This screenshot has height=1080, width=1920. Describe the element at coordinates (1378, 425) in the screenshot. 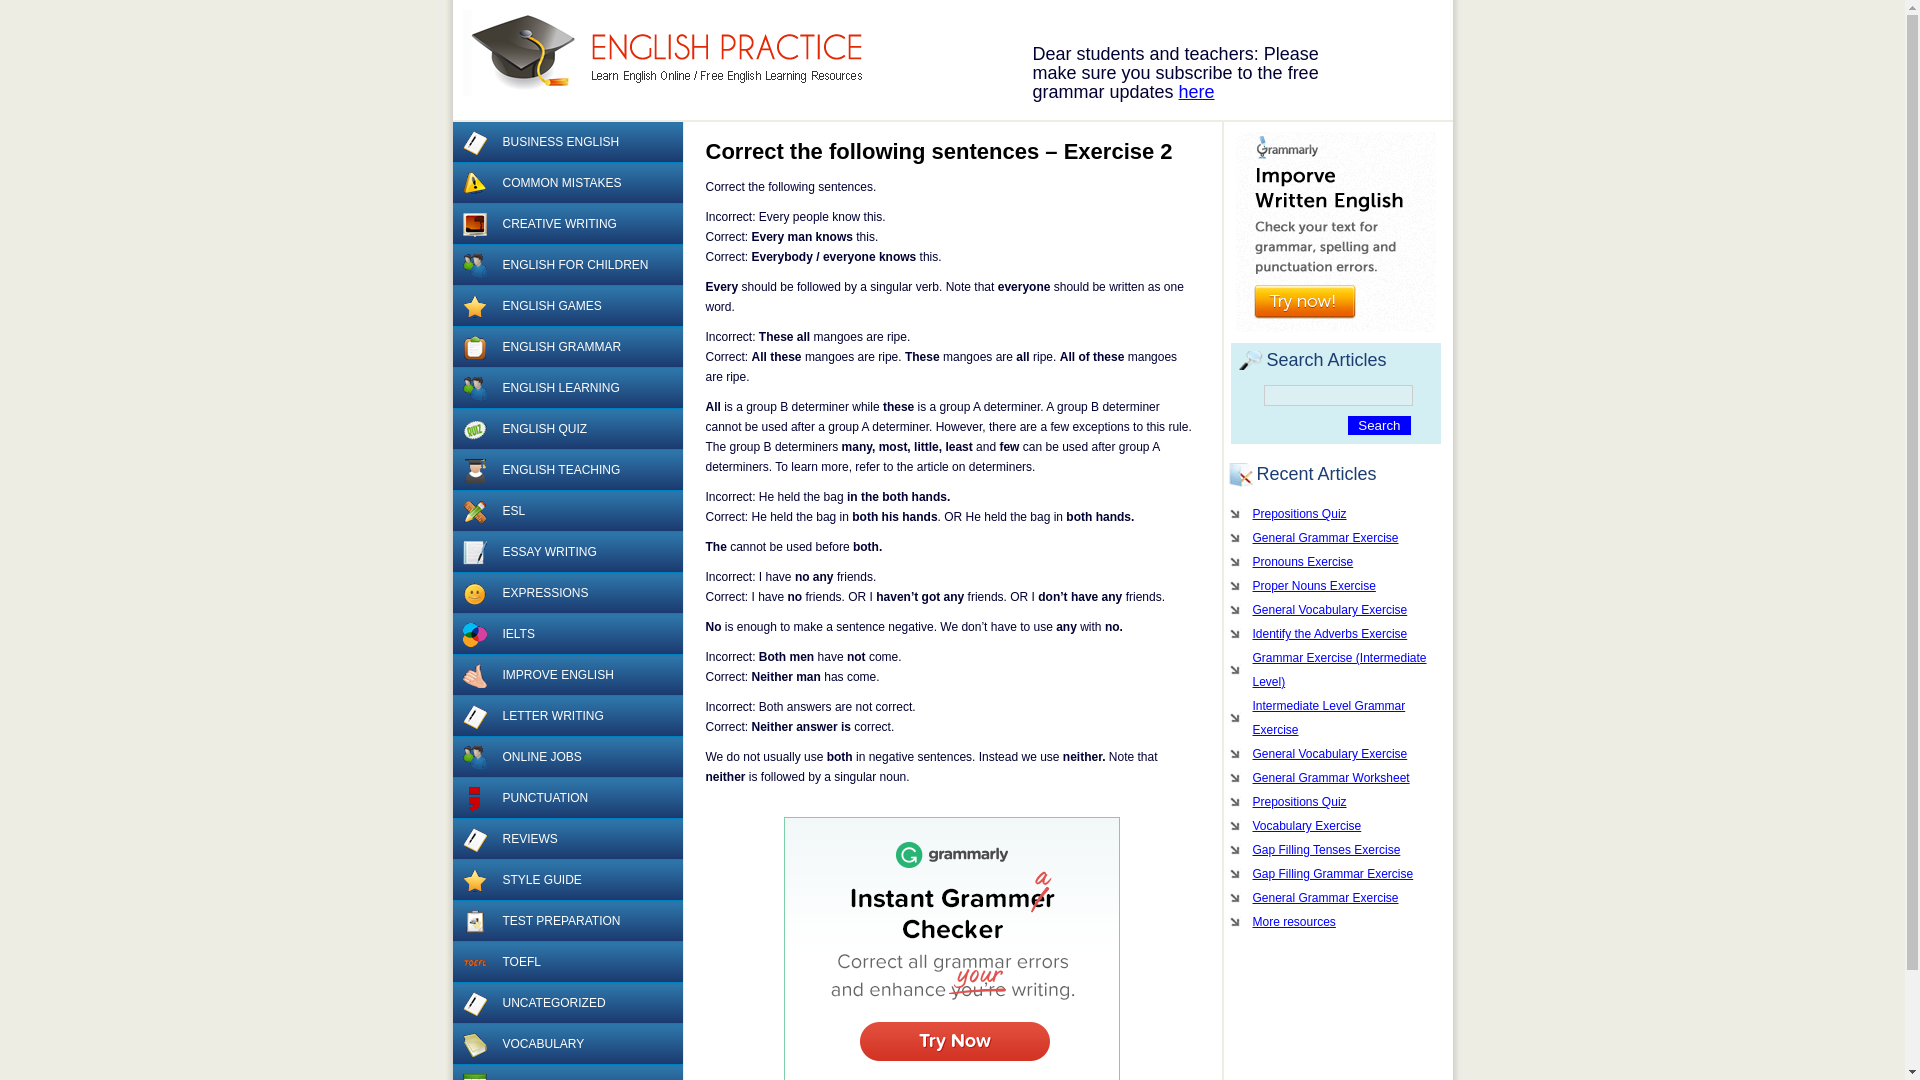

I see `Search` at that location.